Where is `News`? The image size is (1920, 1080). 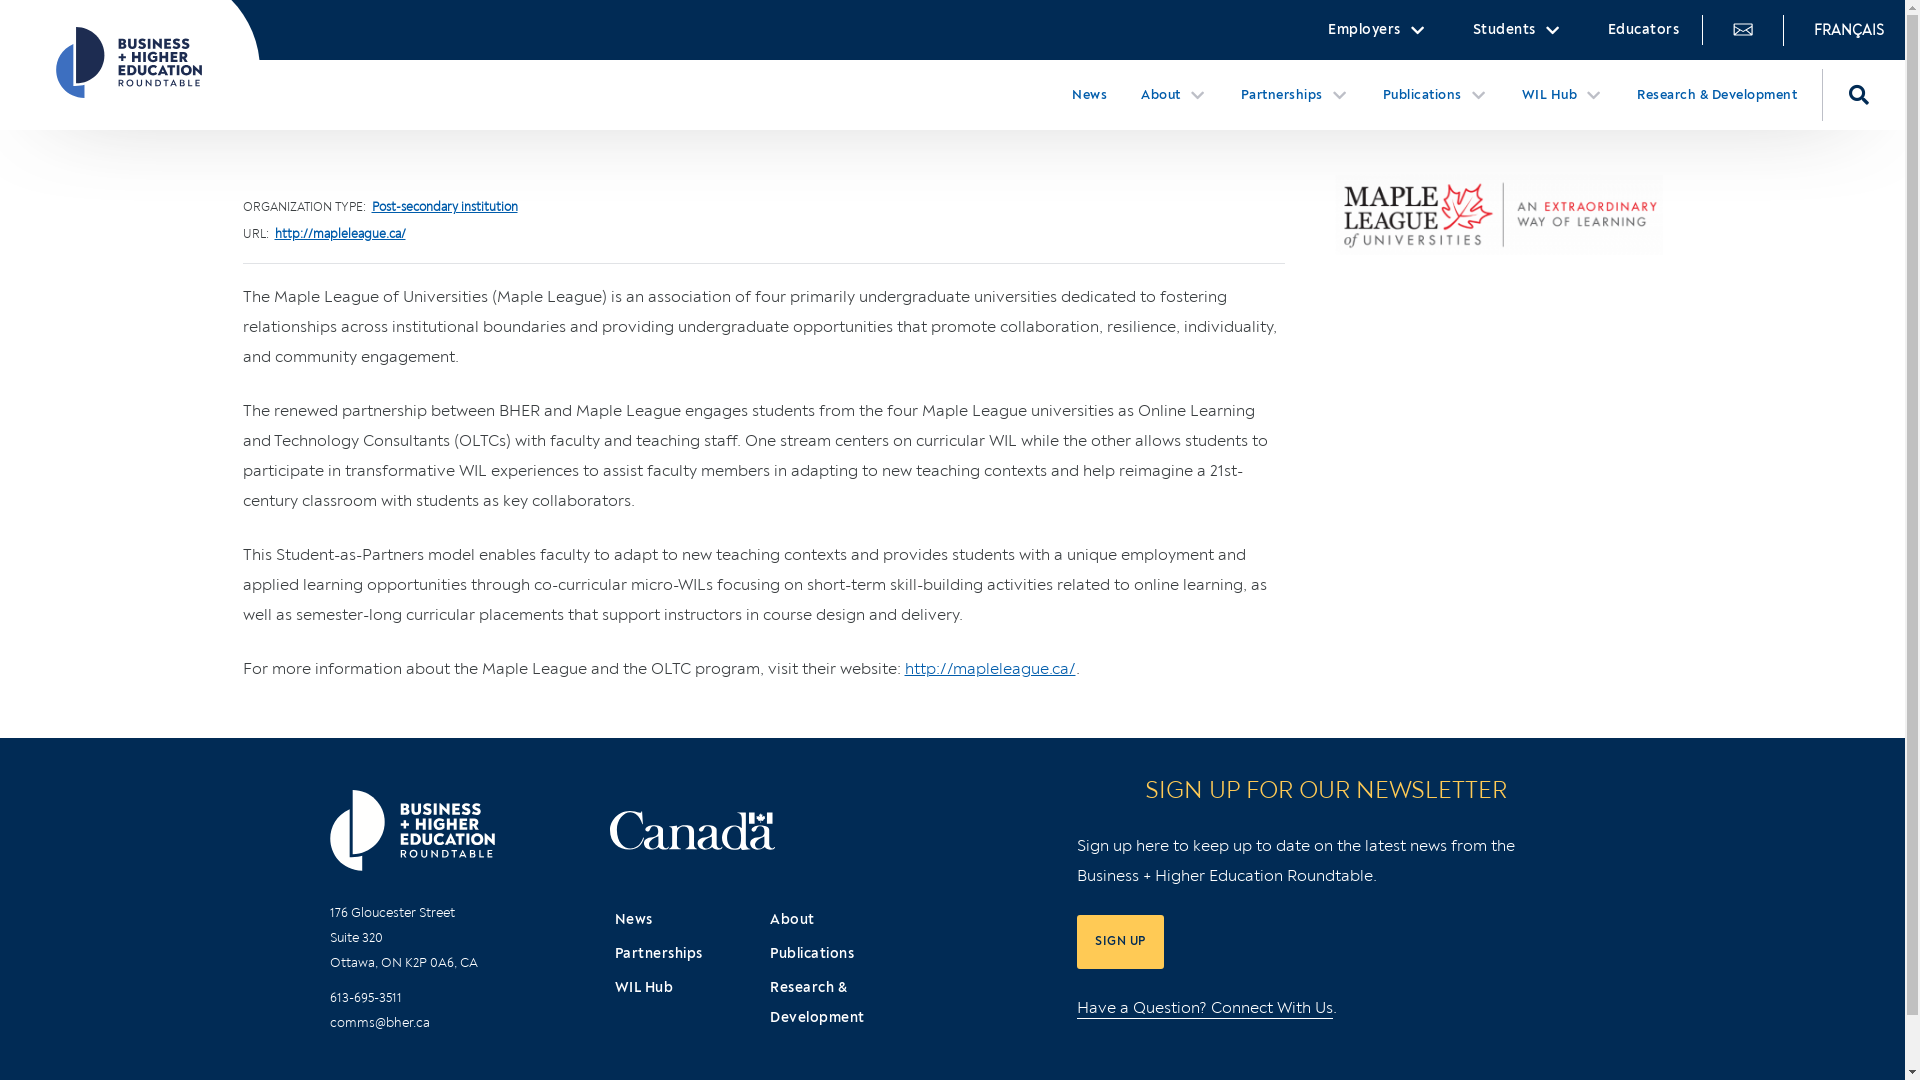
News is located at coordinates (1090, 95).